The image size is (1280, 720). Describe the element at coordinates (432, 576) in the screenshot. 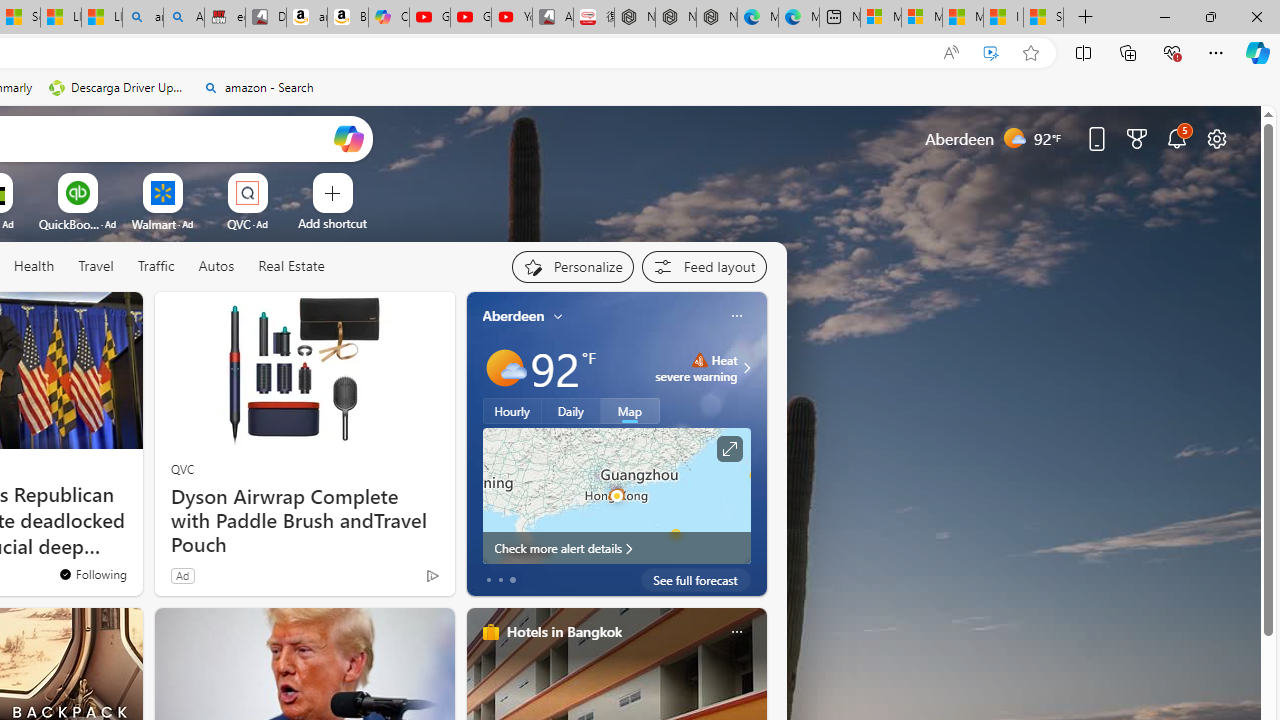

I see `Ad Choice` at that location.